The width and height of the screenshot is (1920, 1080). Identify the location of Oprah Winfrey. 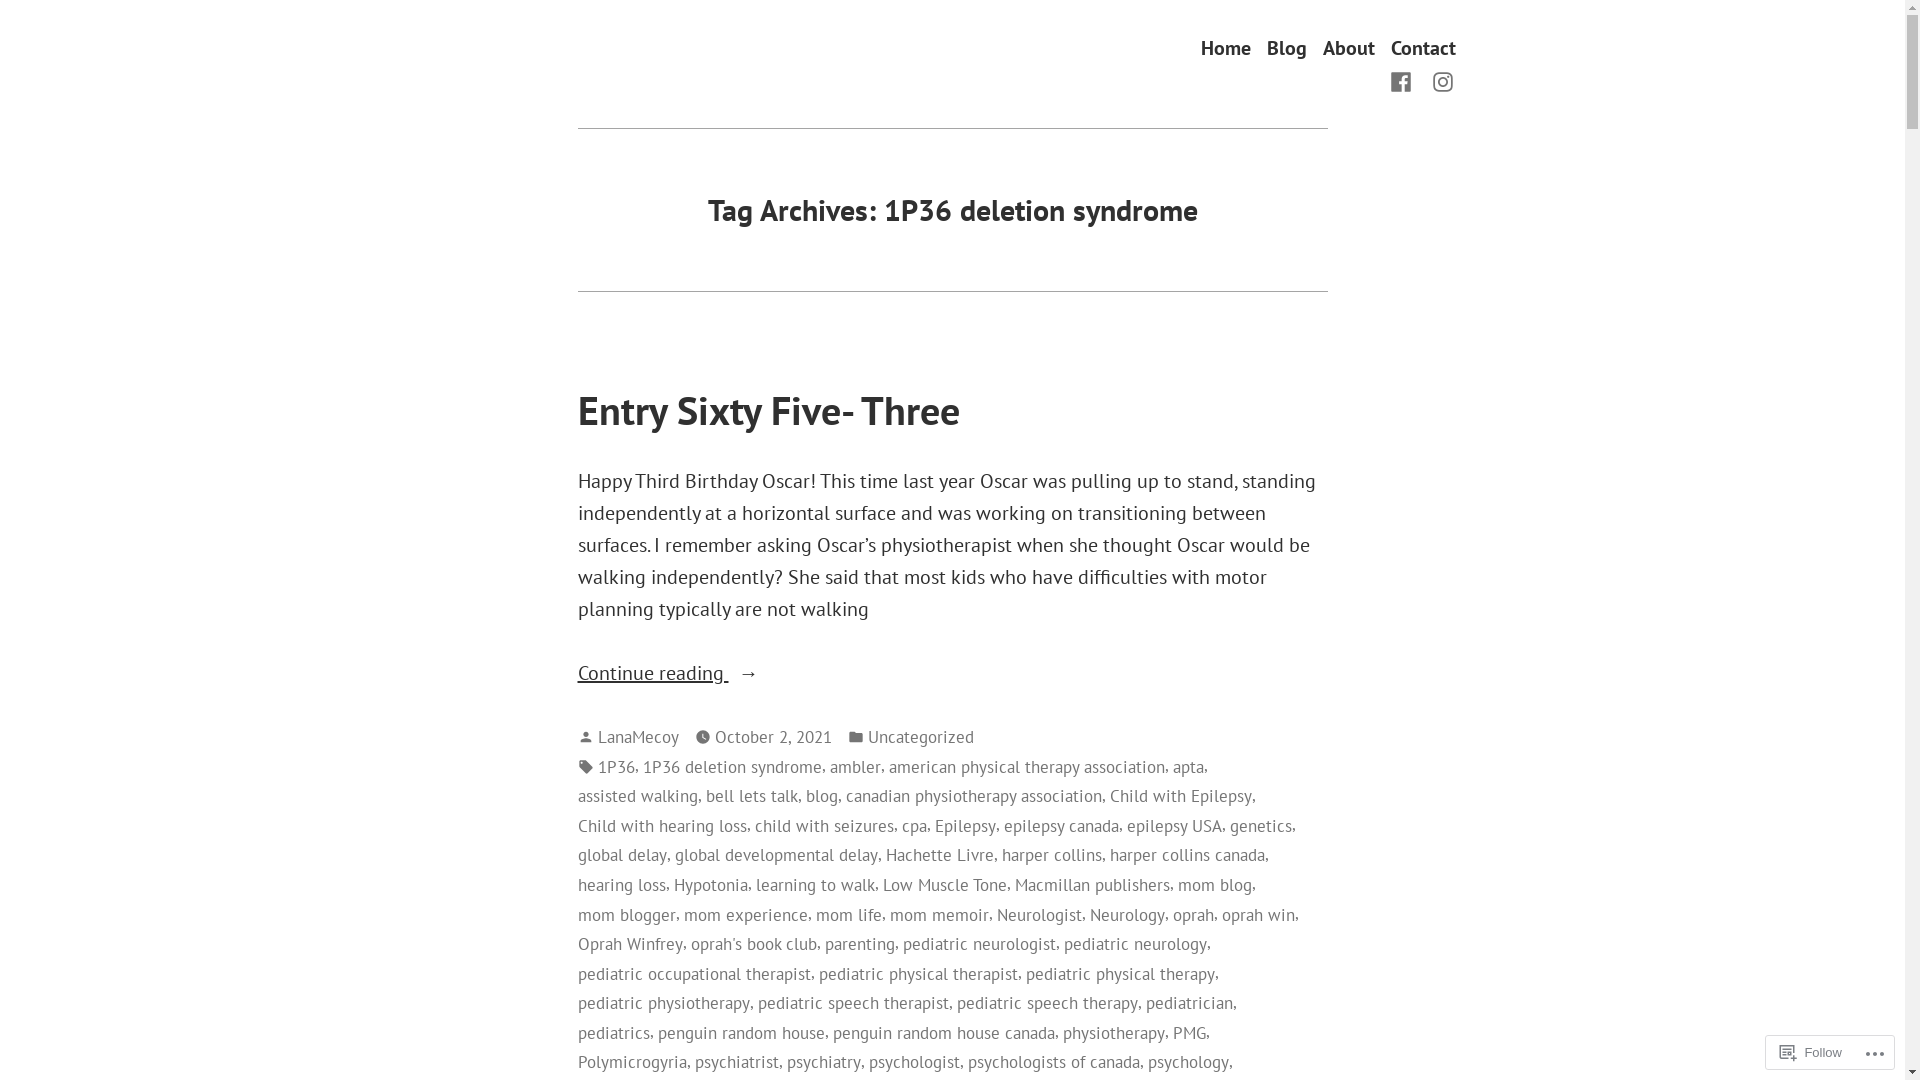
(630, 944).